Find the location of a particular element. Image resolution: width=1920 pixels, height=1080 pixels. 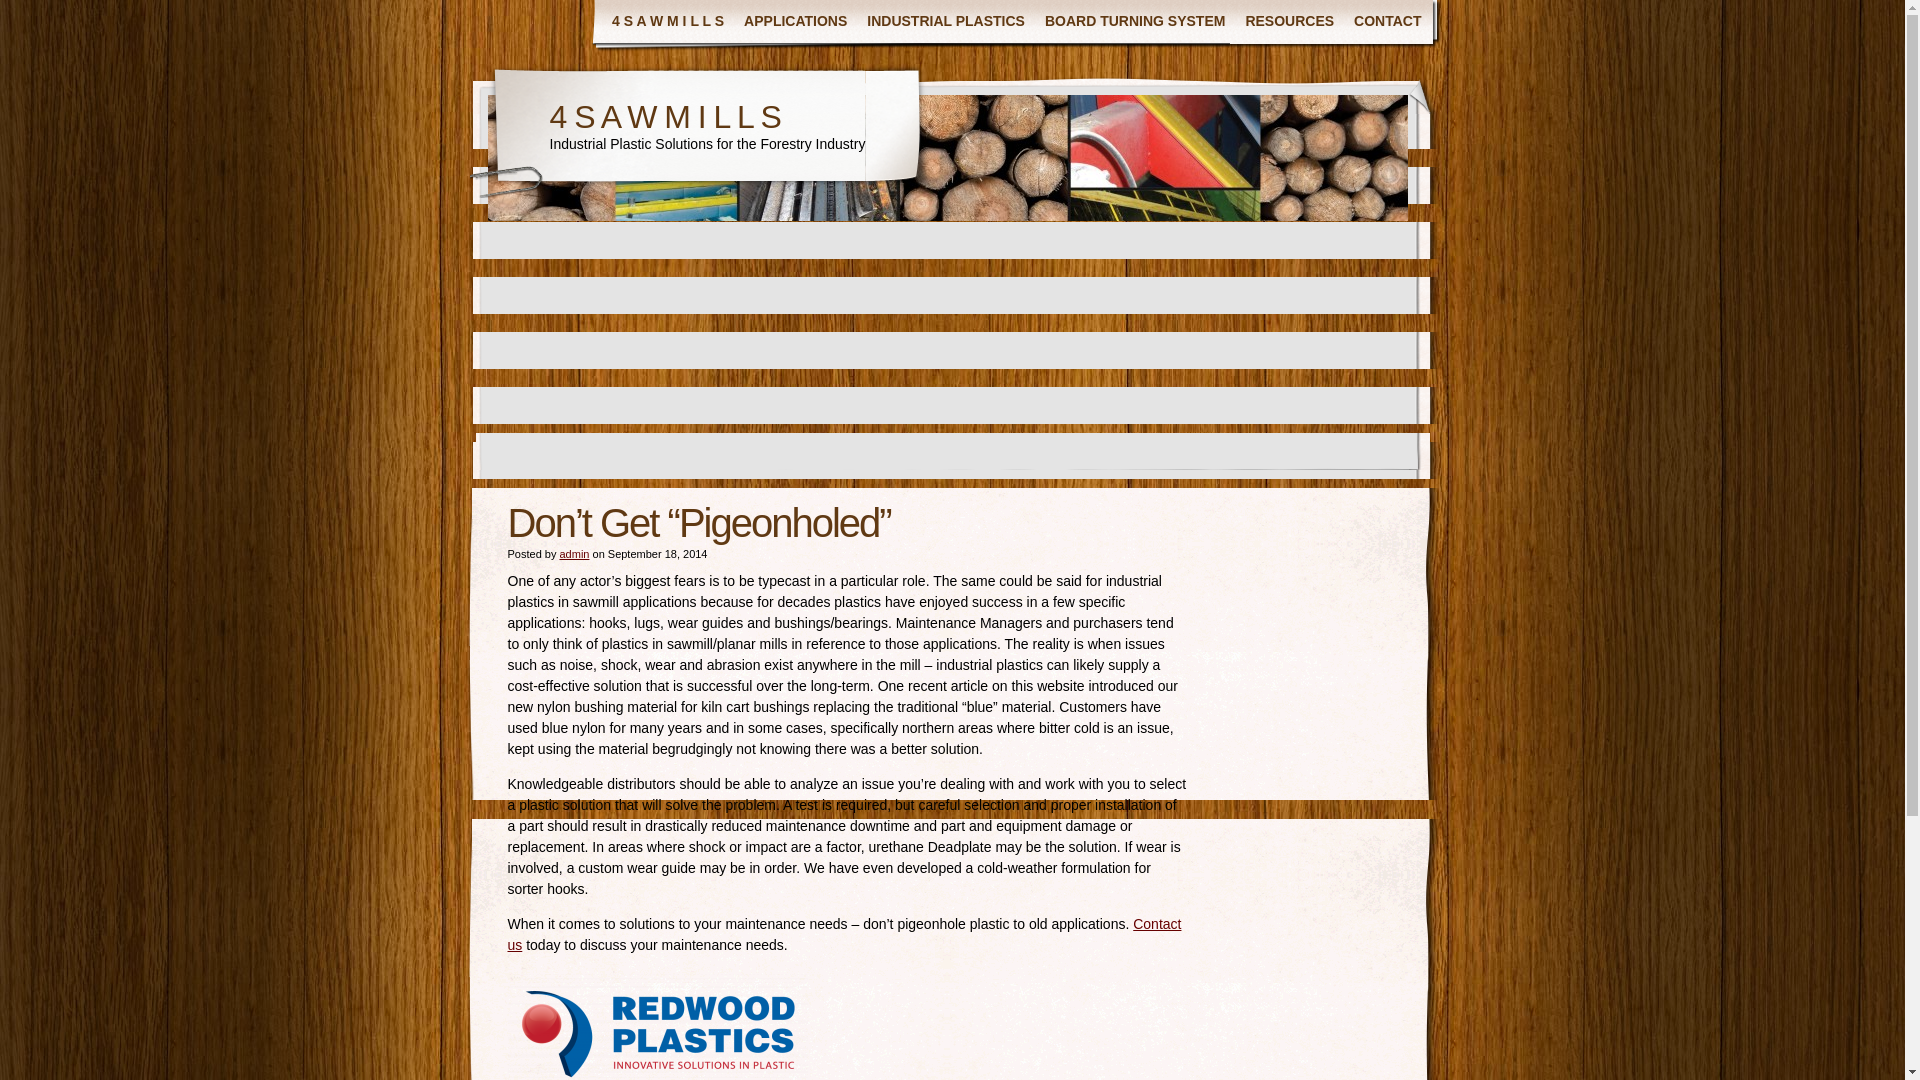

BOARD TURNING SYSTEM is located at coordinates (1134, 22).